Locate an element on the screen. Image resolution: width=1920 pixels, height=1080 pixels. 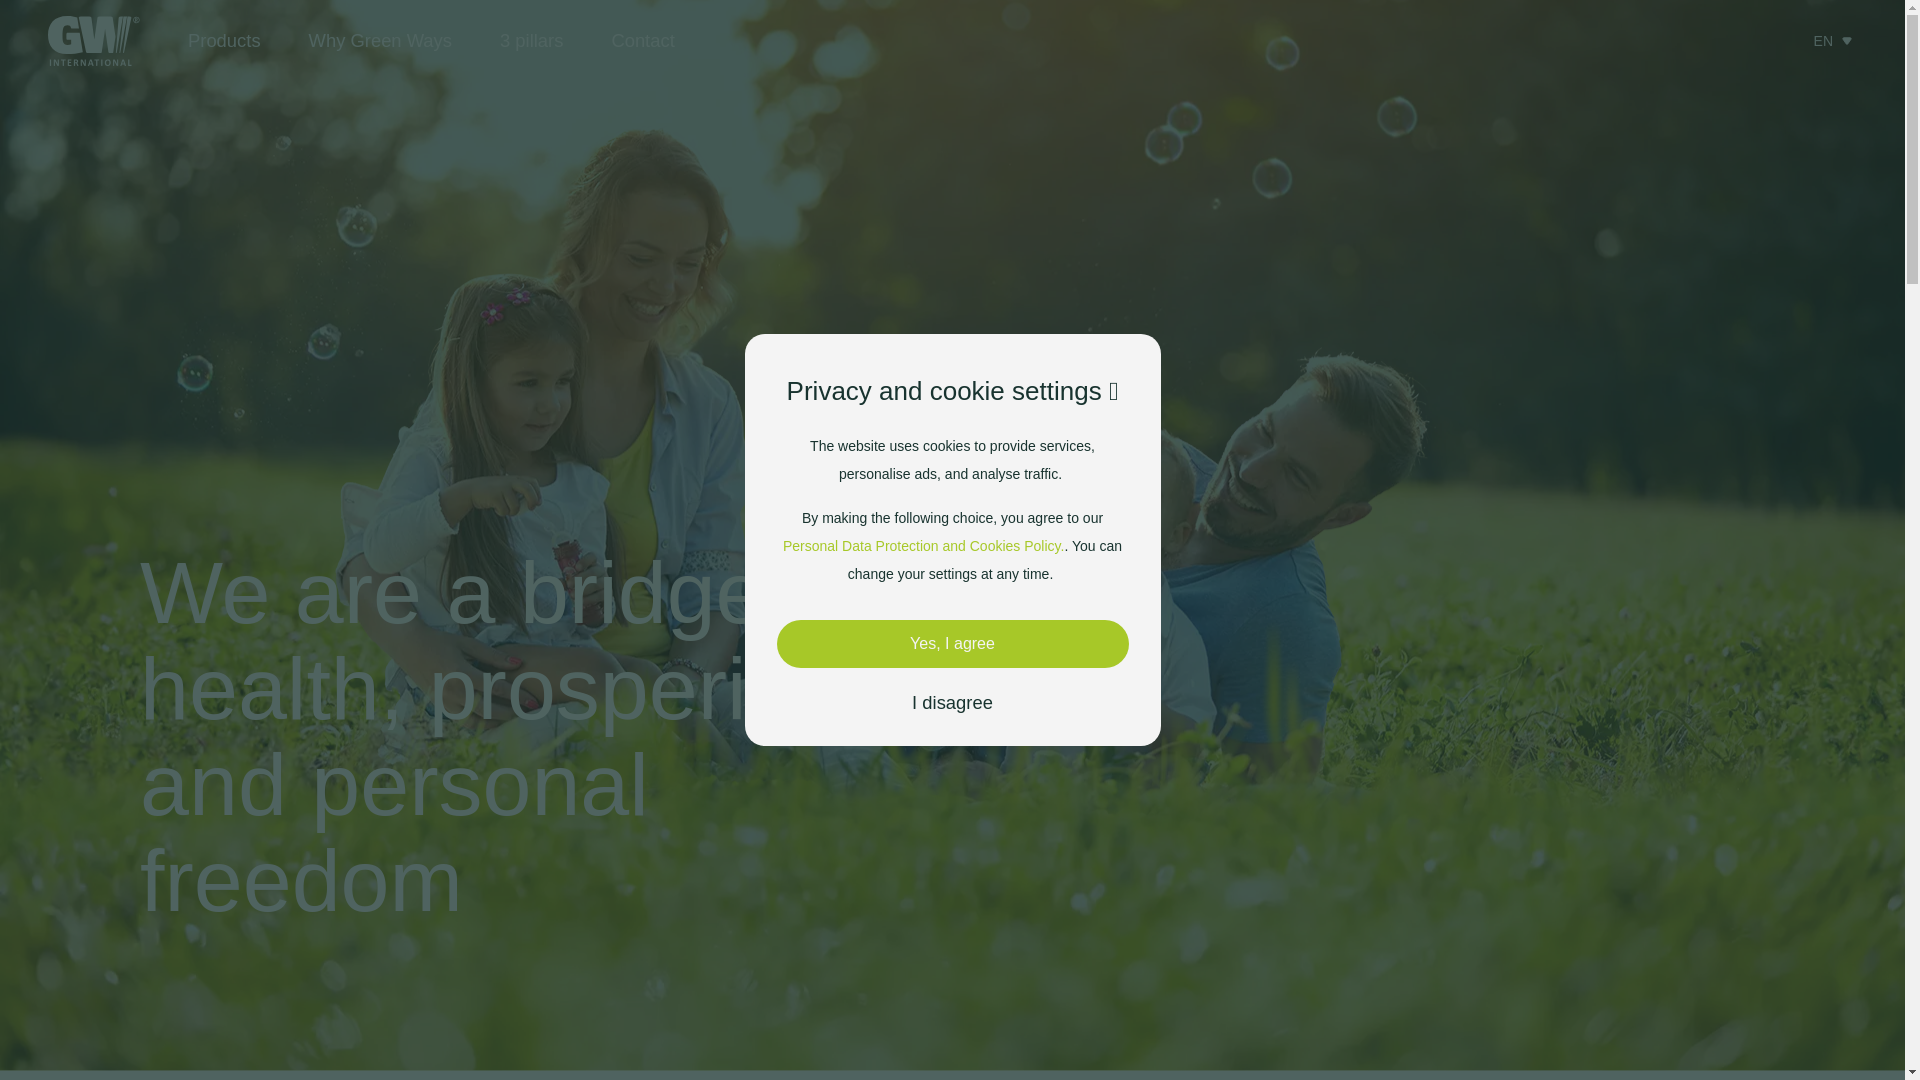
3 pillars is located at coordinates (530, 40).